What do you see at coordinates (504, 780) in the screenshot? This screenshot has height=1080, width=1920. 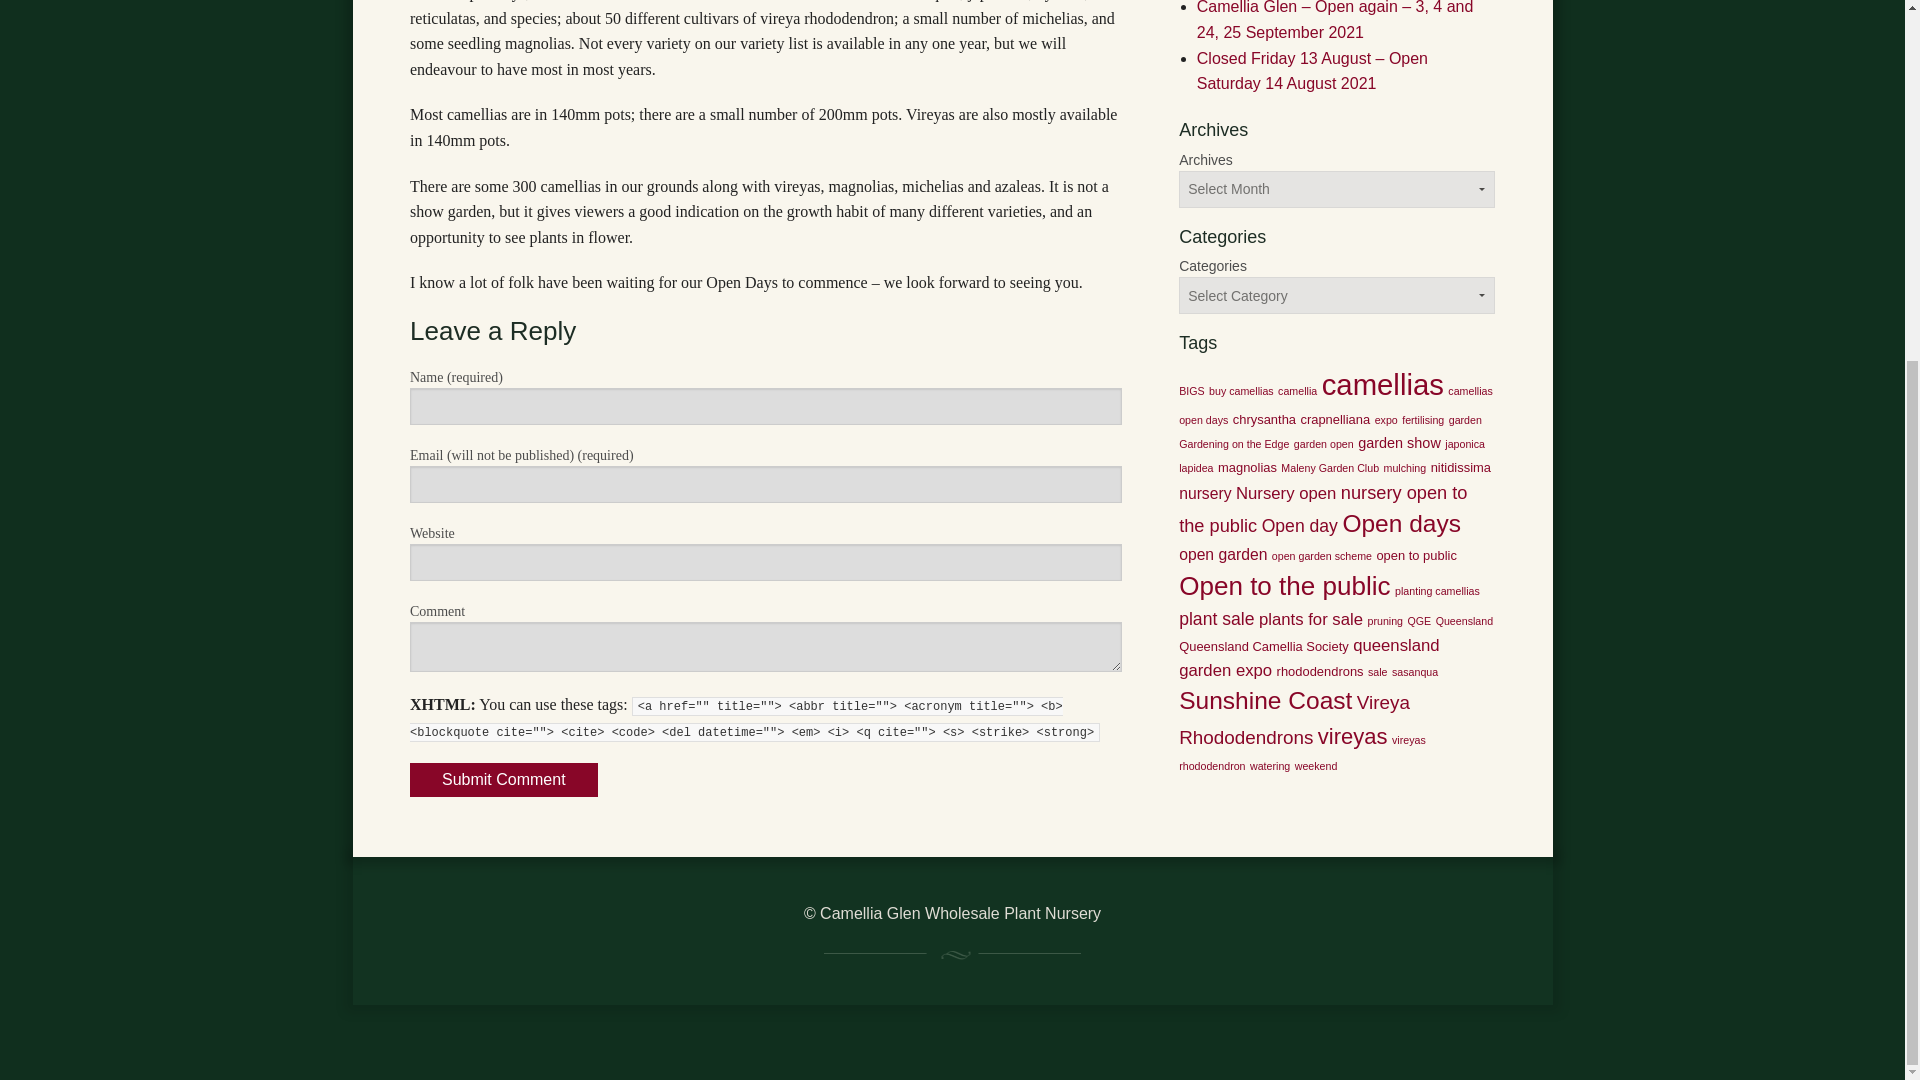 I see `Submit Comment` at bounding box center [504, 780].